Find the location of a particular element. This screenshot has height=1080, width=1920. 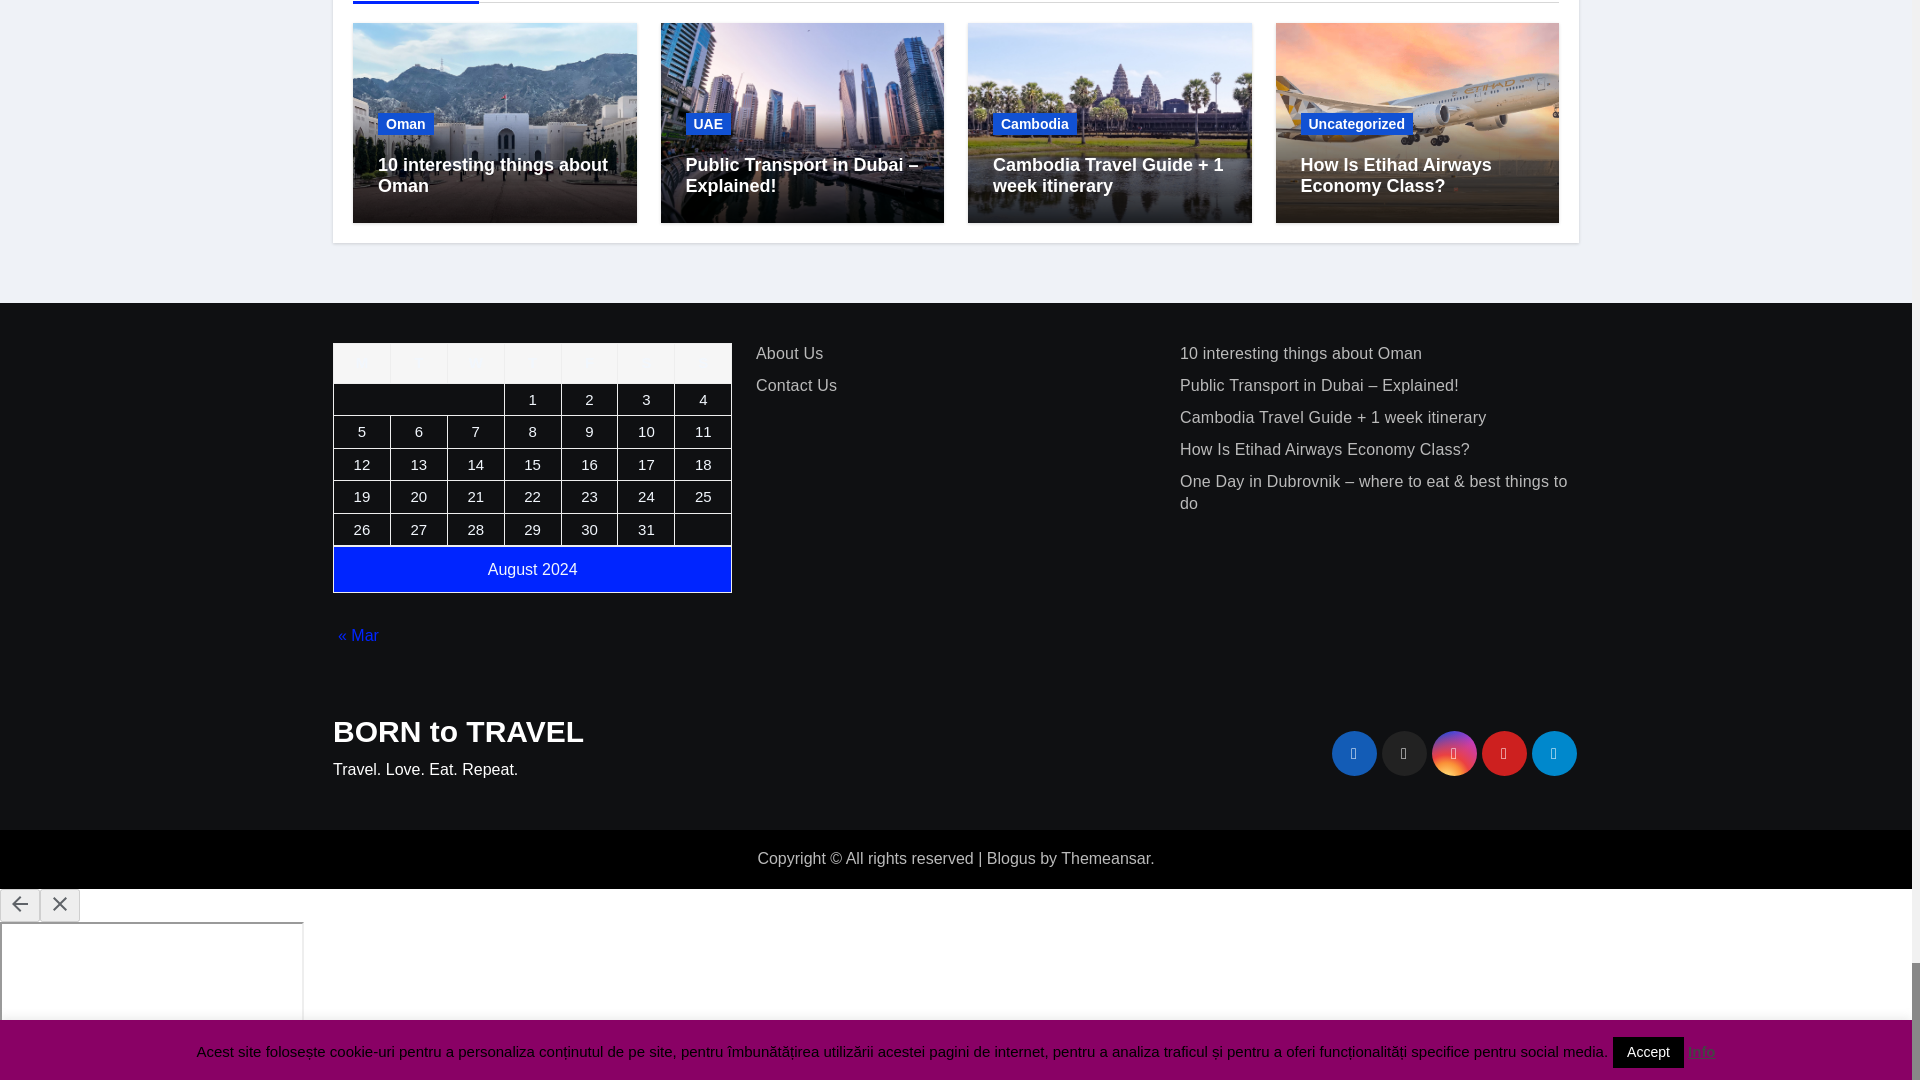

Friday is located at coordinates (589, 364).